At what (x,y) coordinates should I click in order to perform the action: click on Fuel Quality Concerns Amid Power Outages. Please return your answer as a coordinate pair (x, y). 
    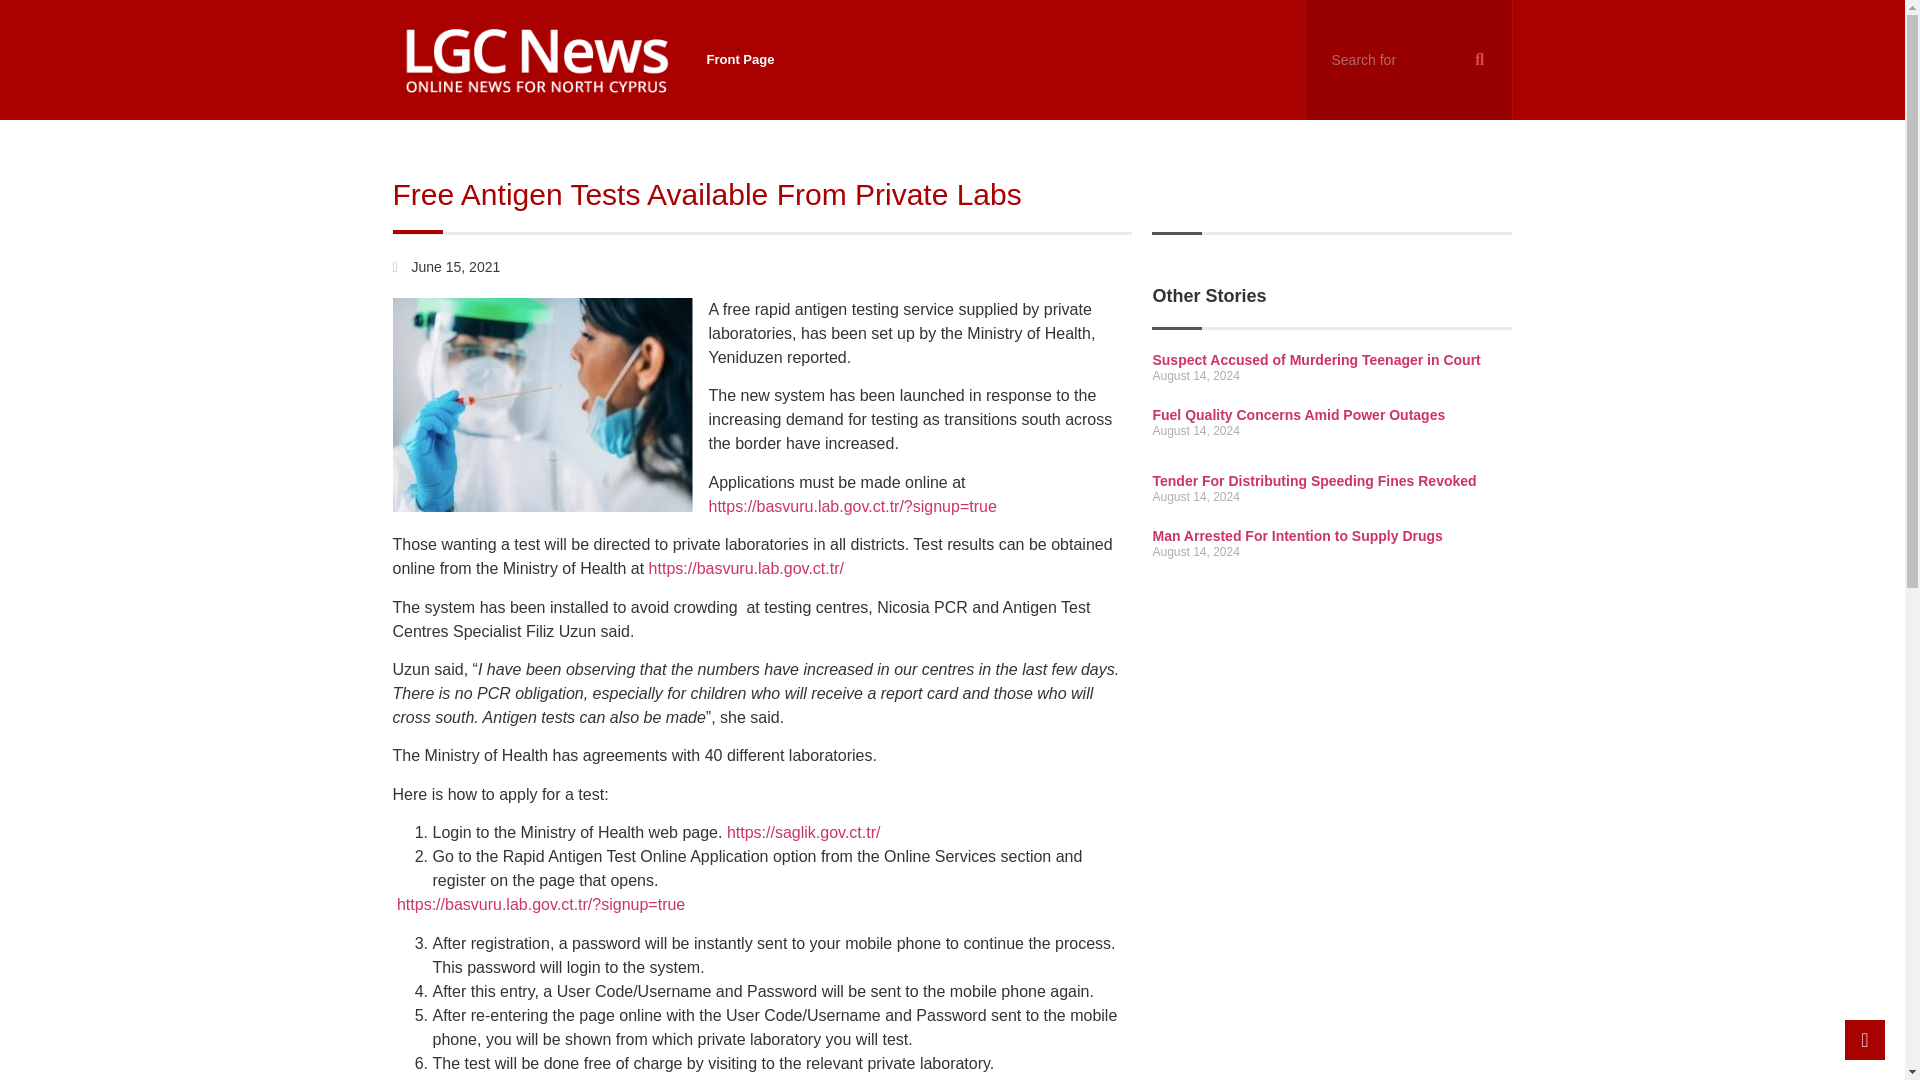
    Looking at the image, I should click on (1298, 415).